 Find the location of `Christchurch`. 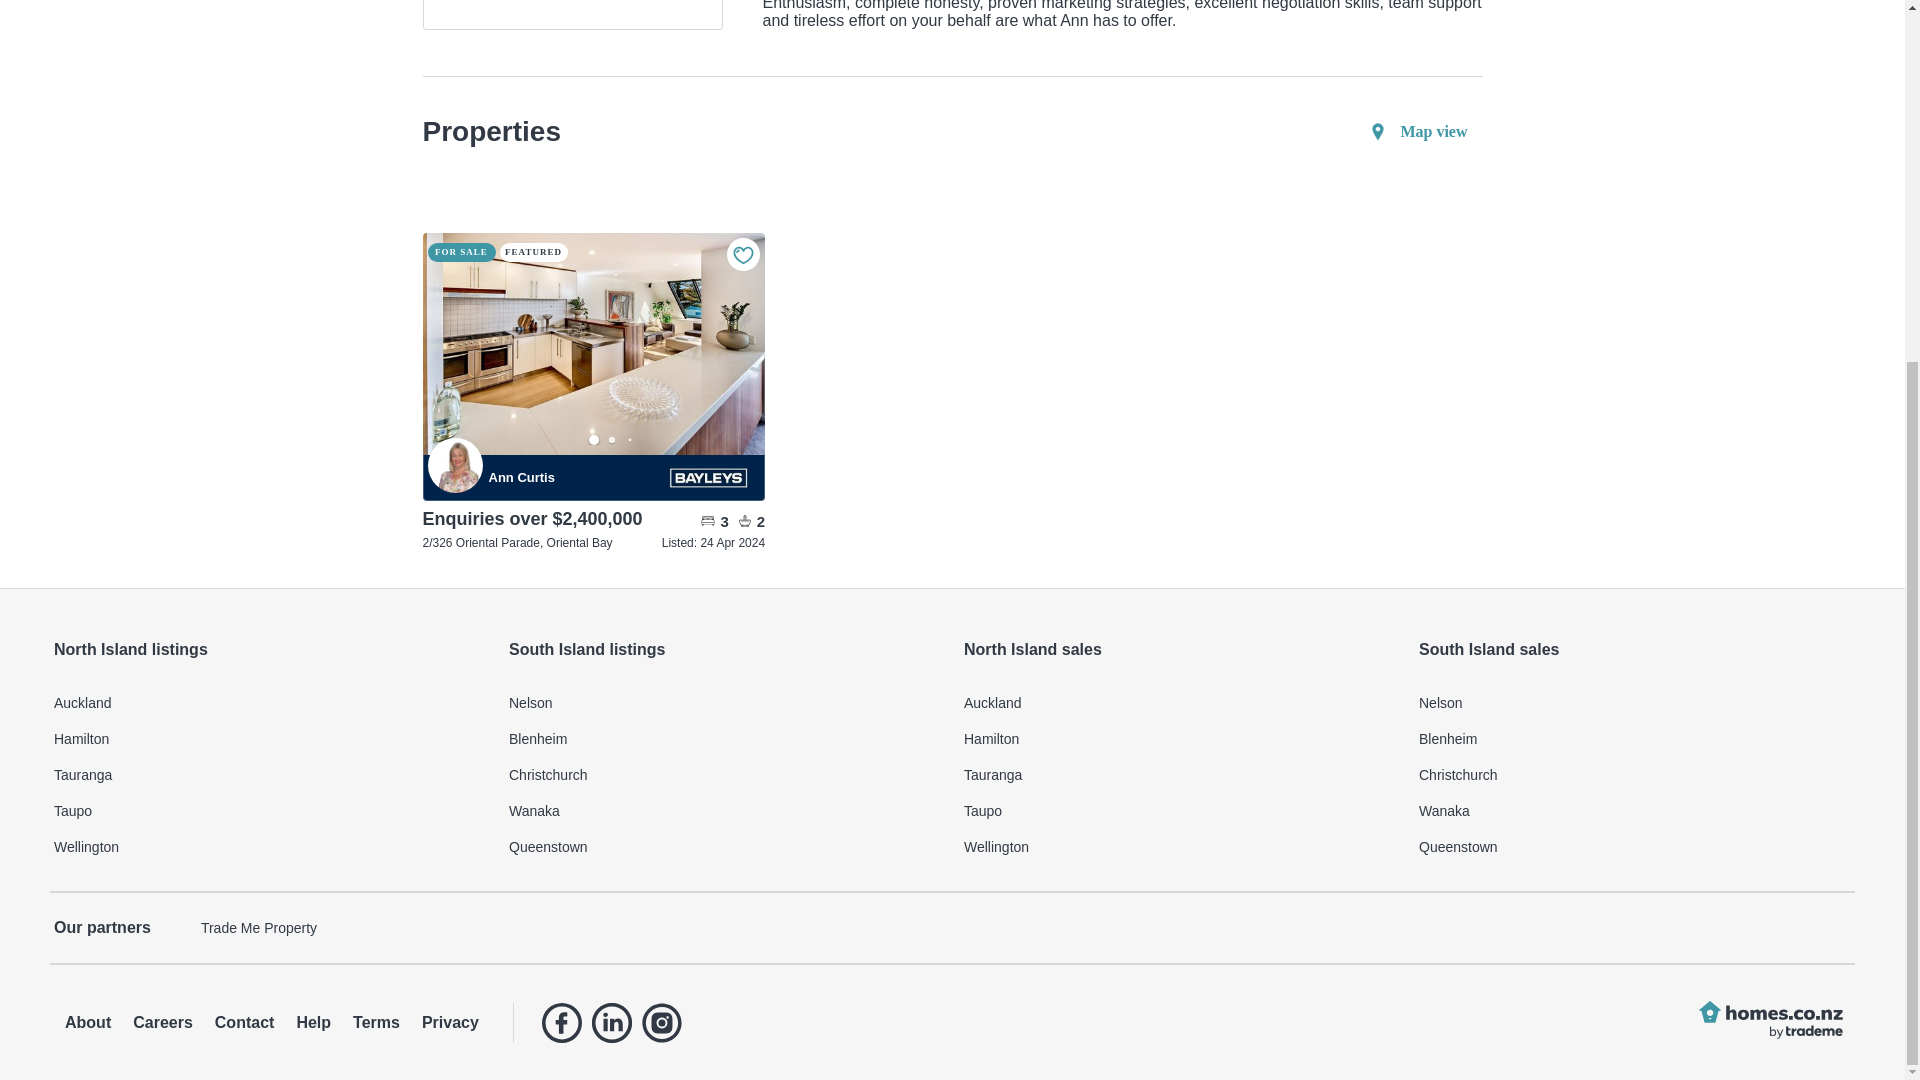

Christchurch is located at coordinates (724, 774).